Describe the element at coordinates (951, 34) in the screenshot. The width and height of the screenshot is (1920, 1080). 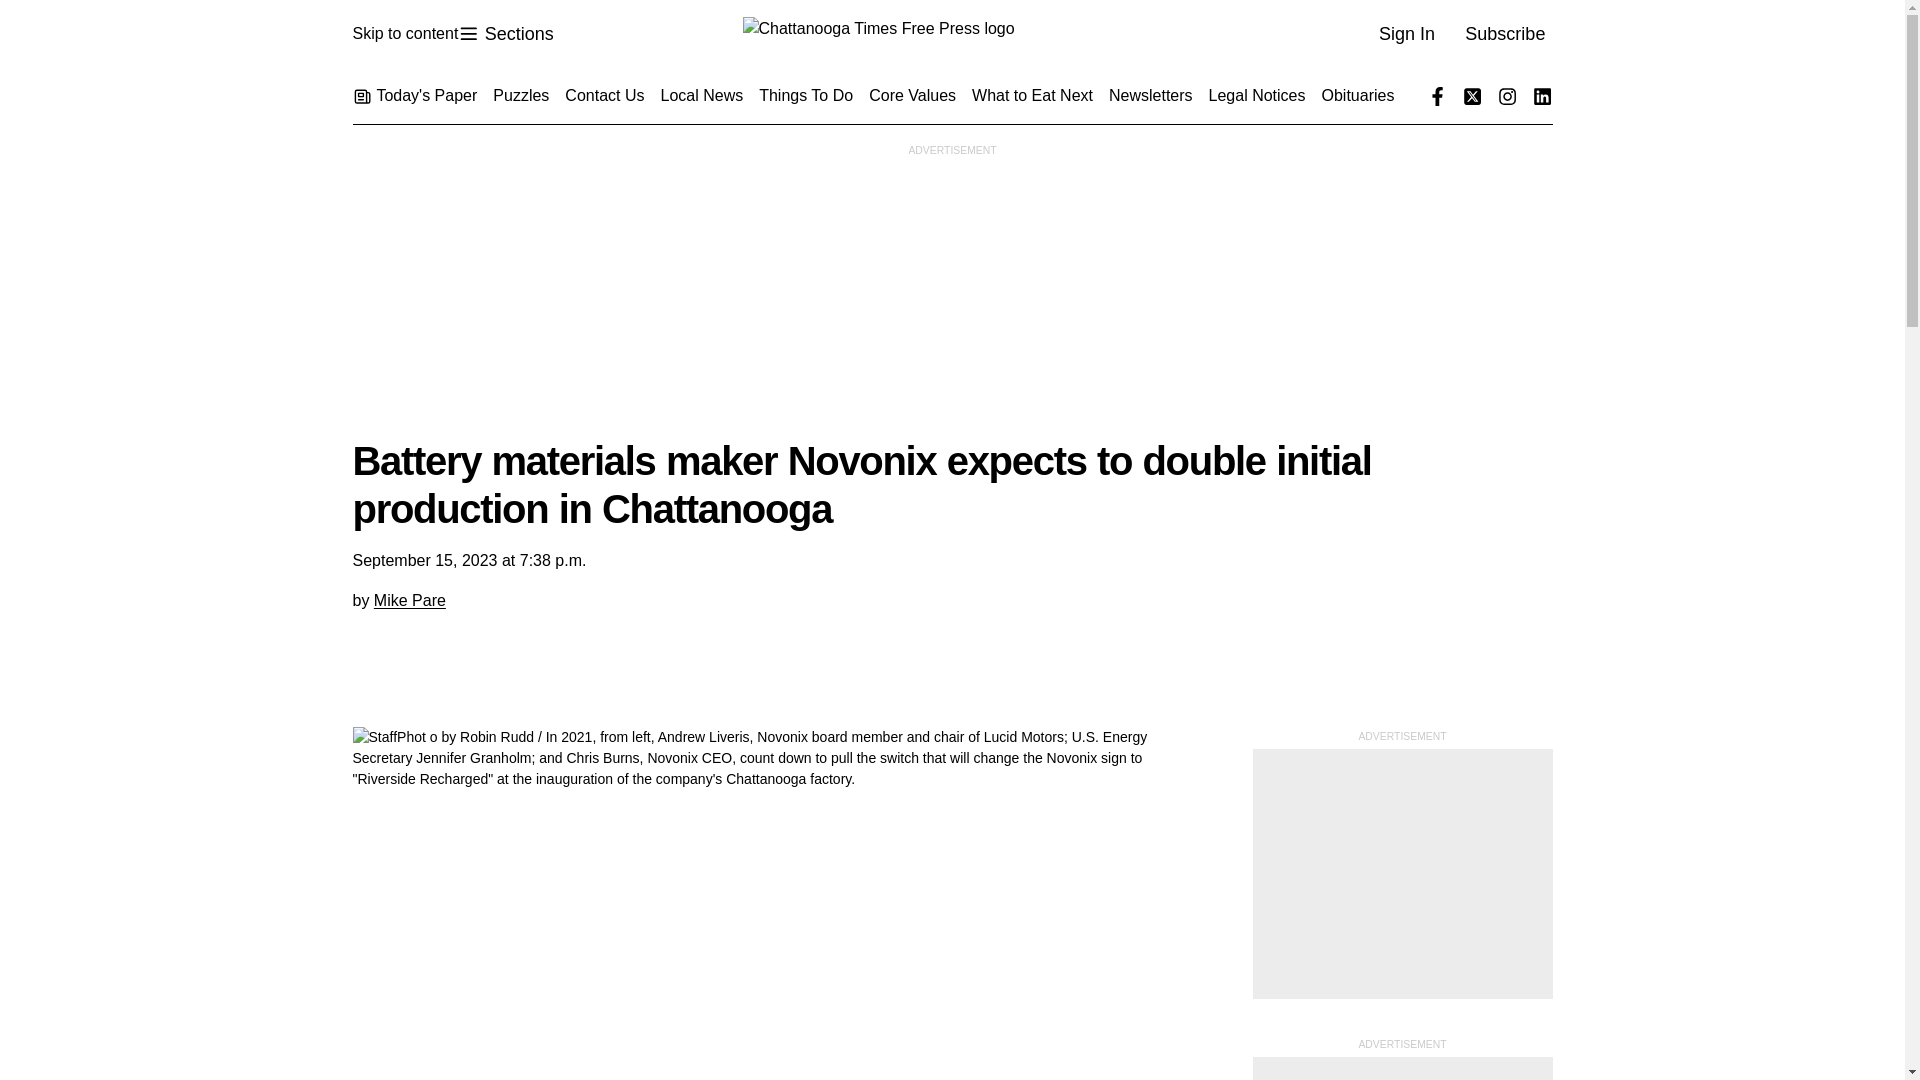
I see `Times Free Press` at that location.